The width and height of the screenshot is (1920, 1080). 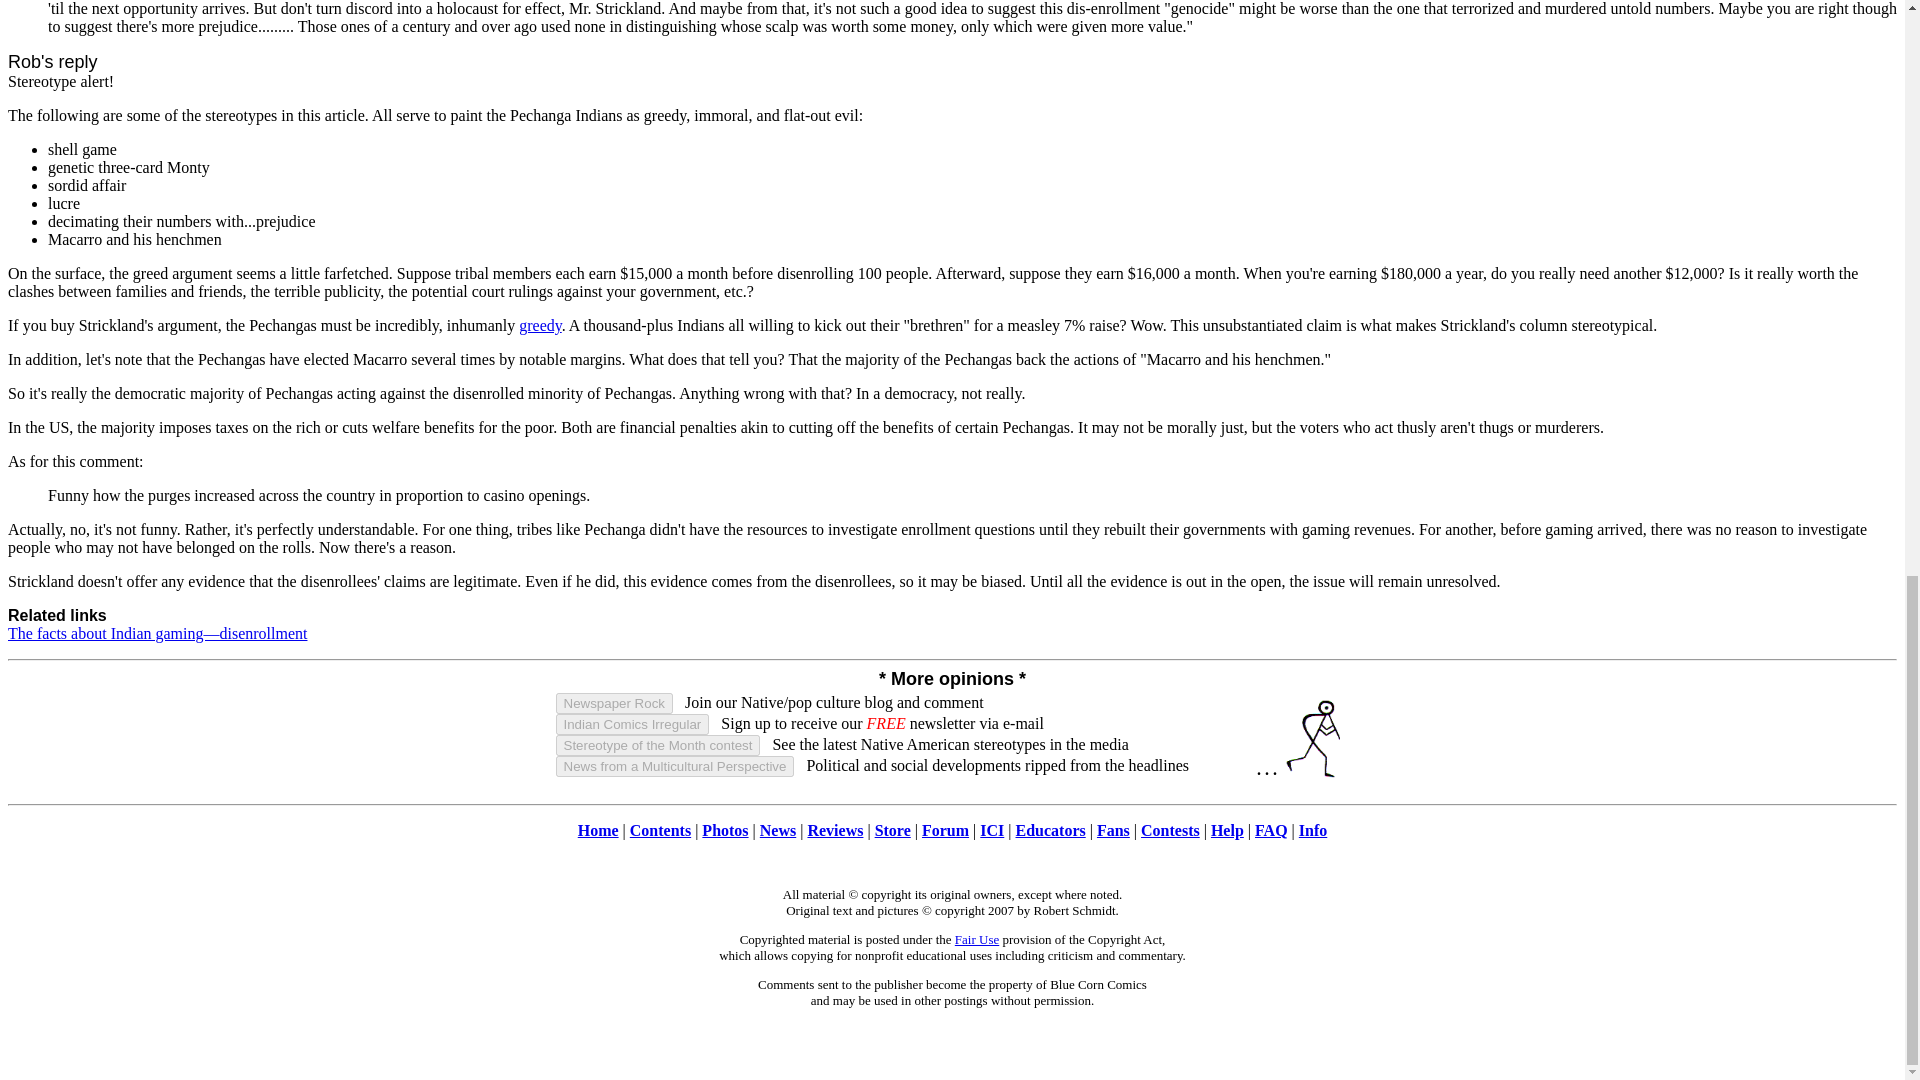 What do you see at coordinates (778, 830) in the screenshot?
I see `News` at bounding box center [778, 830].